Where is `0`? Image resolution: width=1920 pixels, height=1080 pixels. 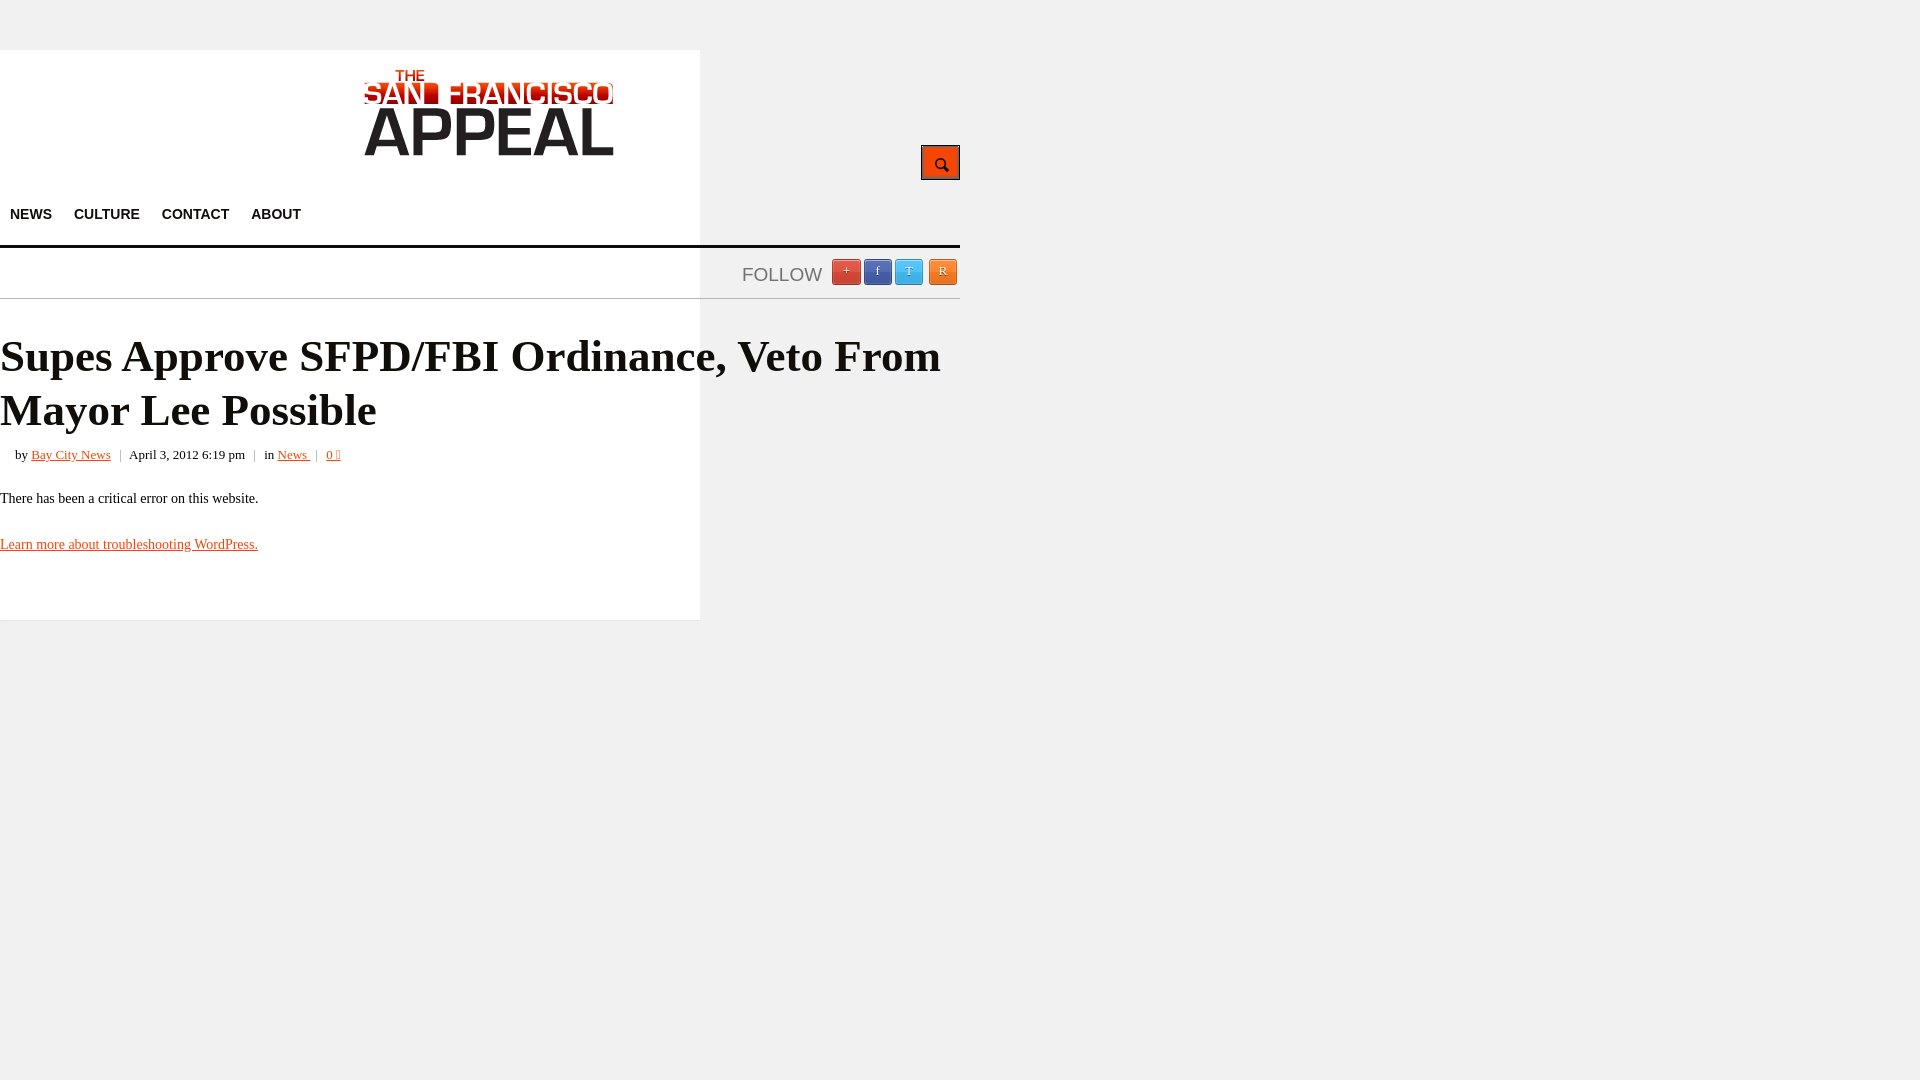 0 is located at coordinates (334, 454).